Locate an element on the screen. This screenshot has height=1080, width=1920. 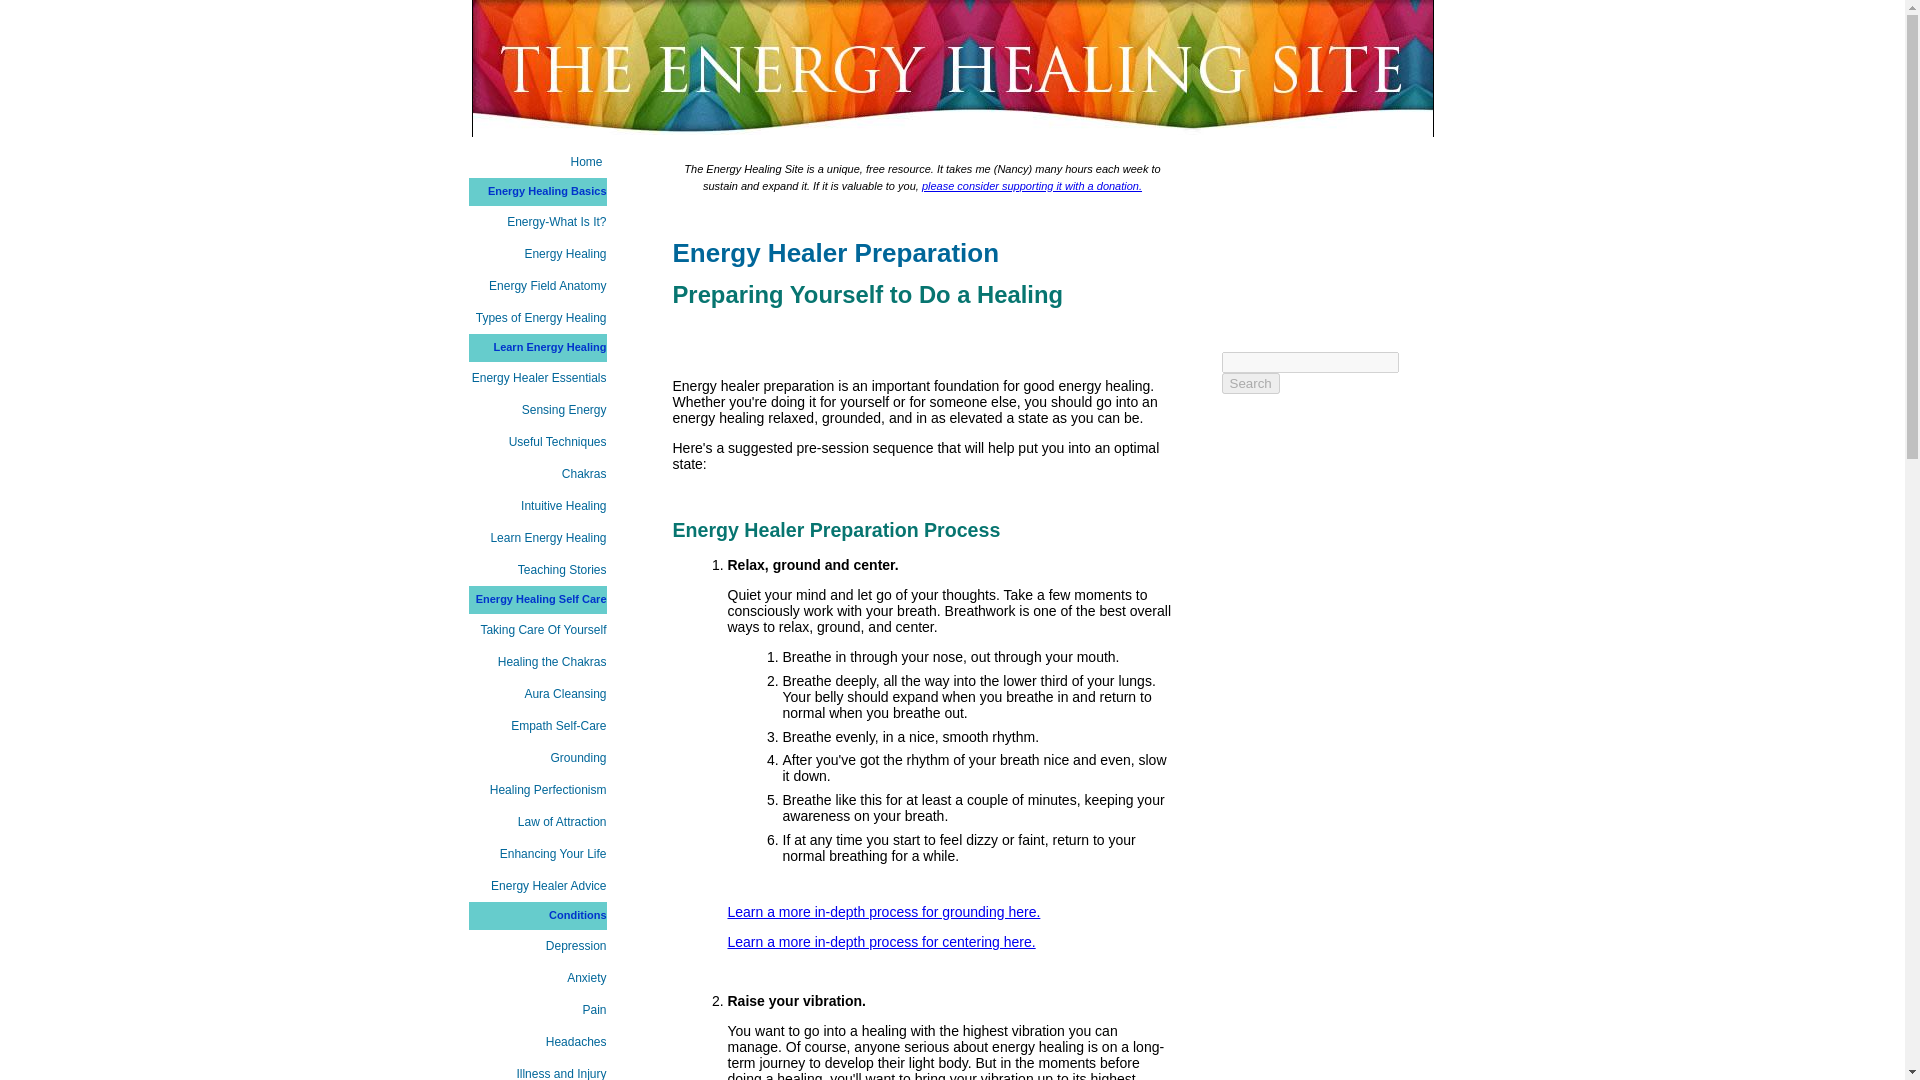
Aura Cleansing is located at coordinates (537, 694).